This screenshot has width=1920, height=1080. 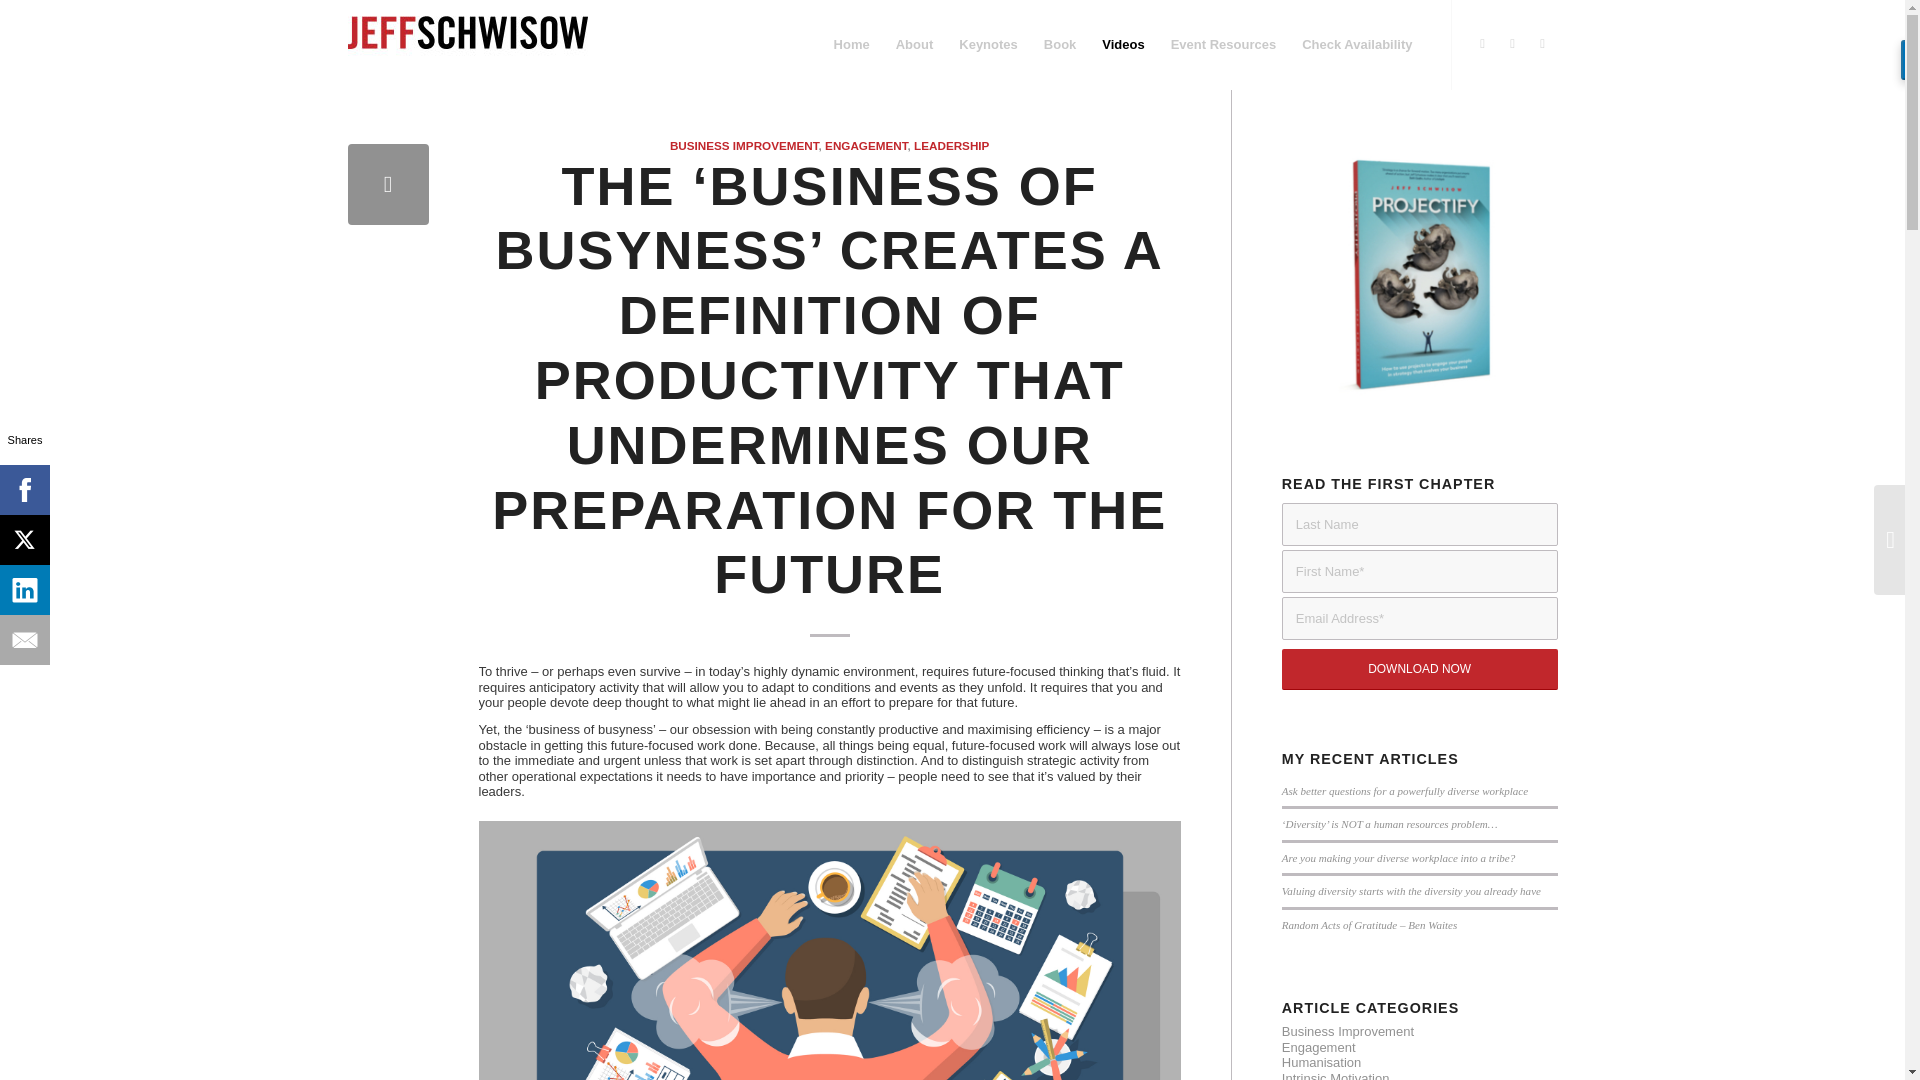 What do you see at coordinates (1542, 44) in the screenshot?
I see `Youtube` at bounding box center [1542, 44].